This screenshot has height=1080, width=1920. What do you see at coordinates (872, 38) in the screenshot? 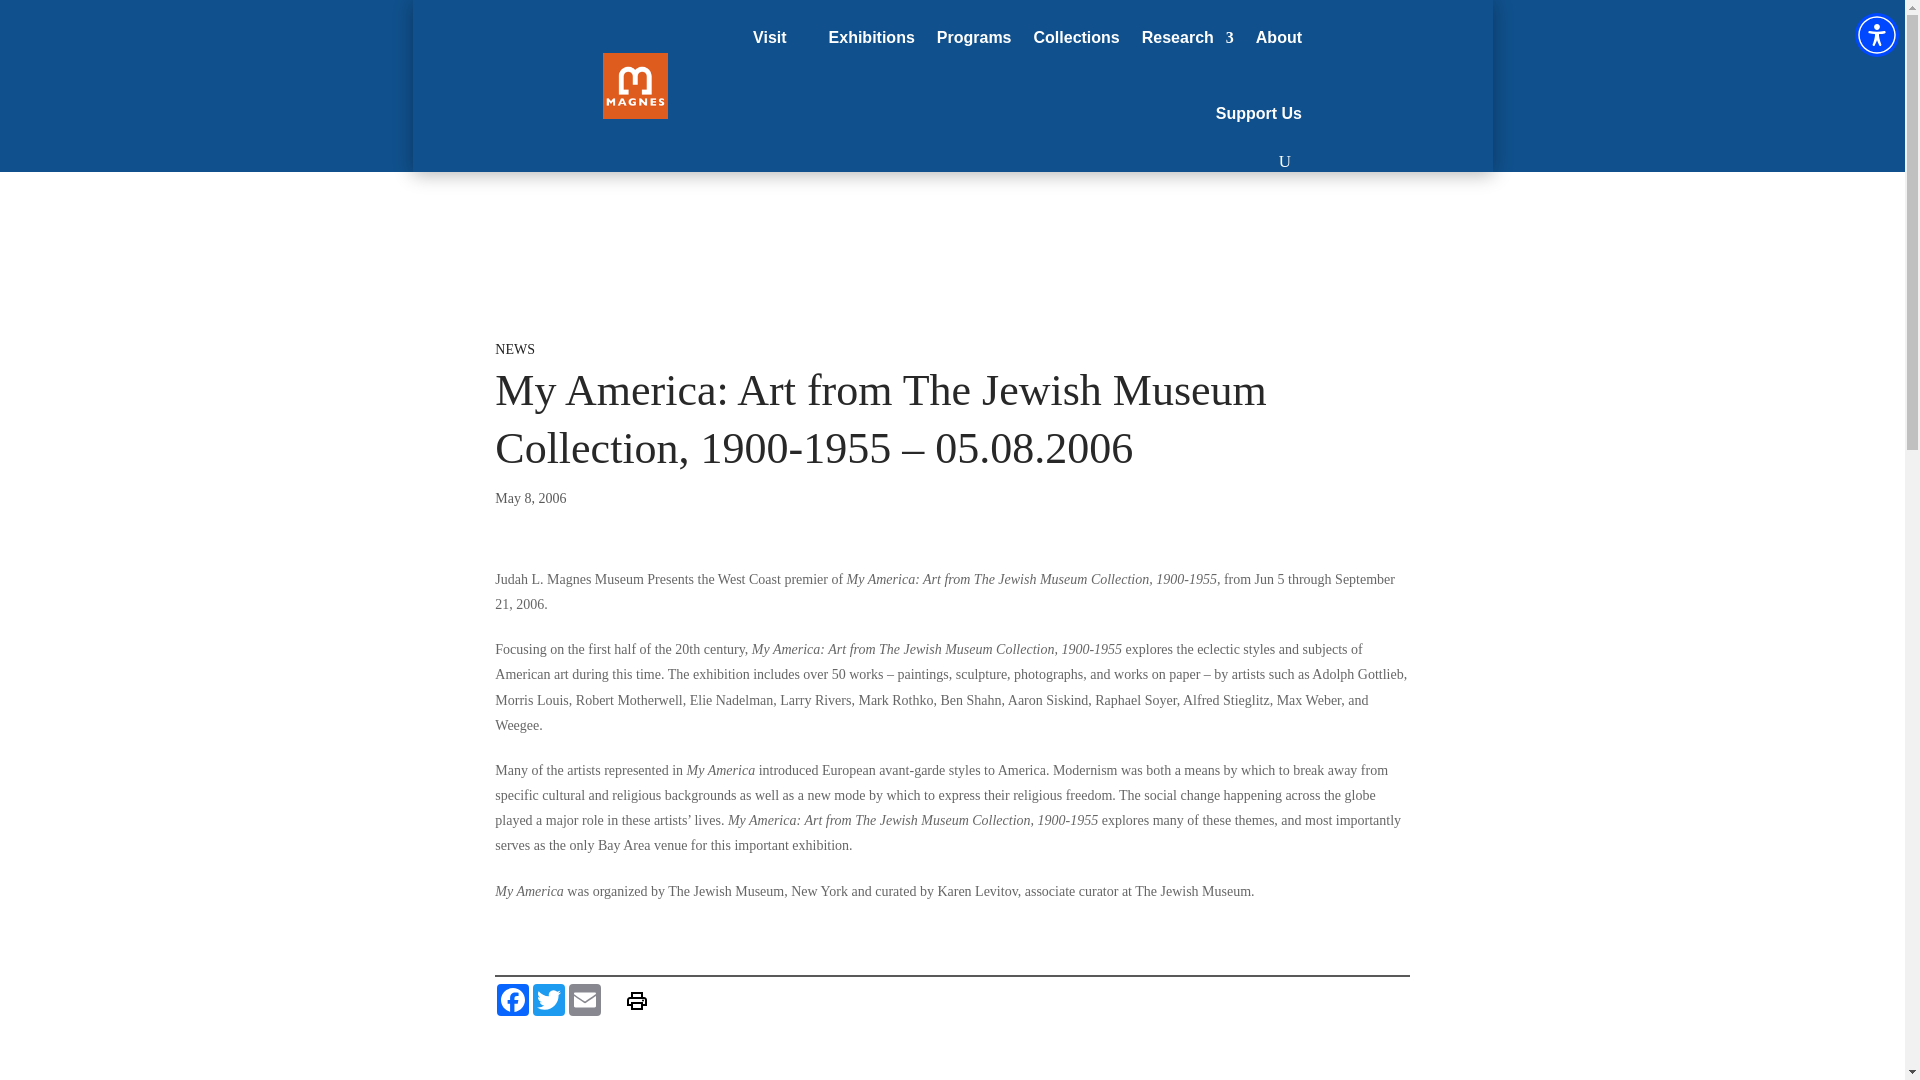
I see `Exhibitions` at bounding box center [872, 38].